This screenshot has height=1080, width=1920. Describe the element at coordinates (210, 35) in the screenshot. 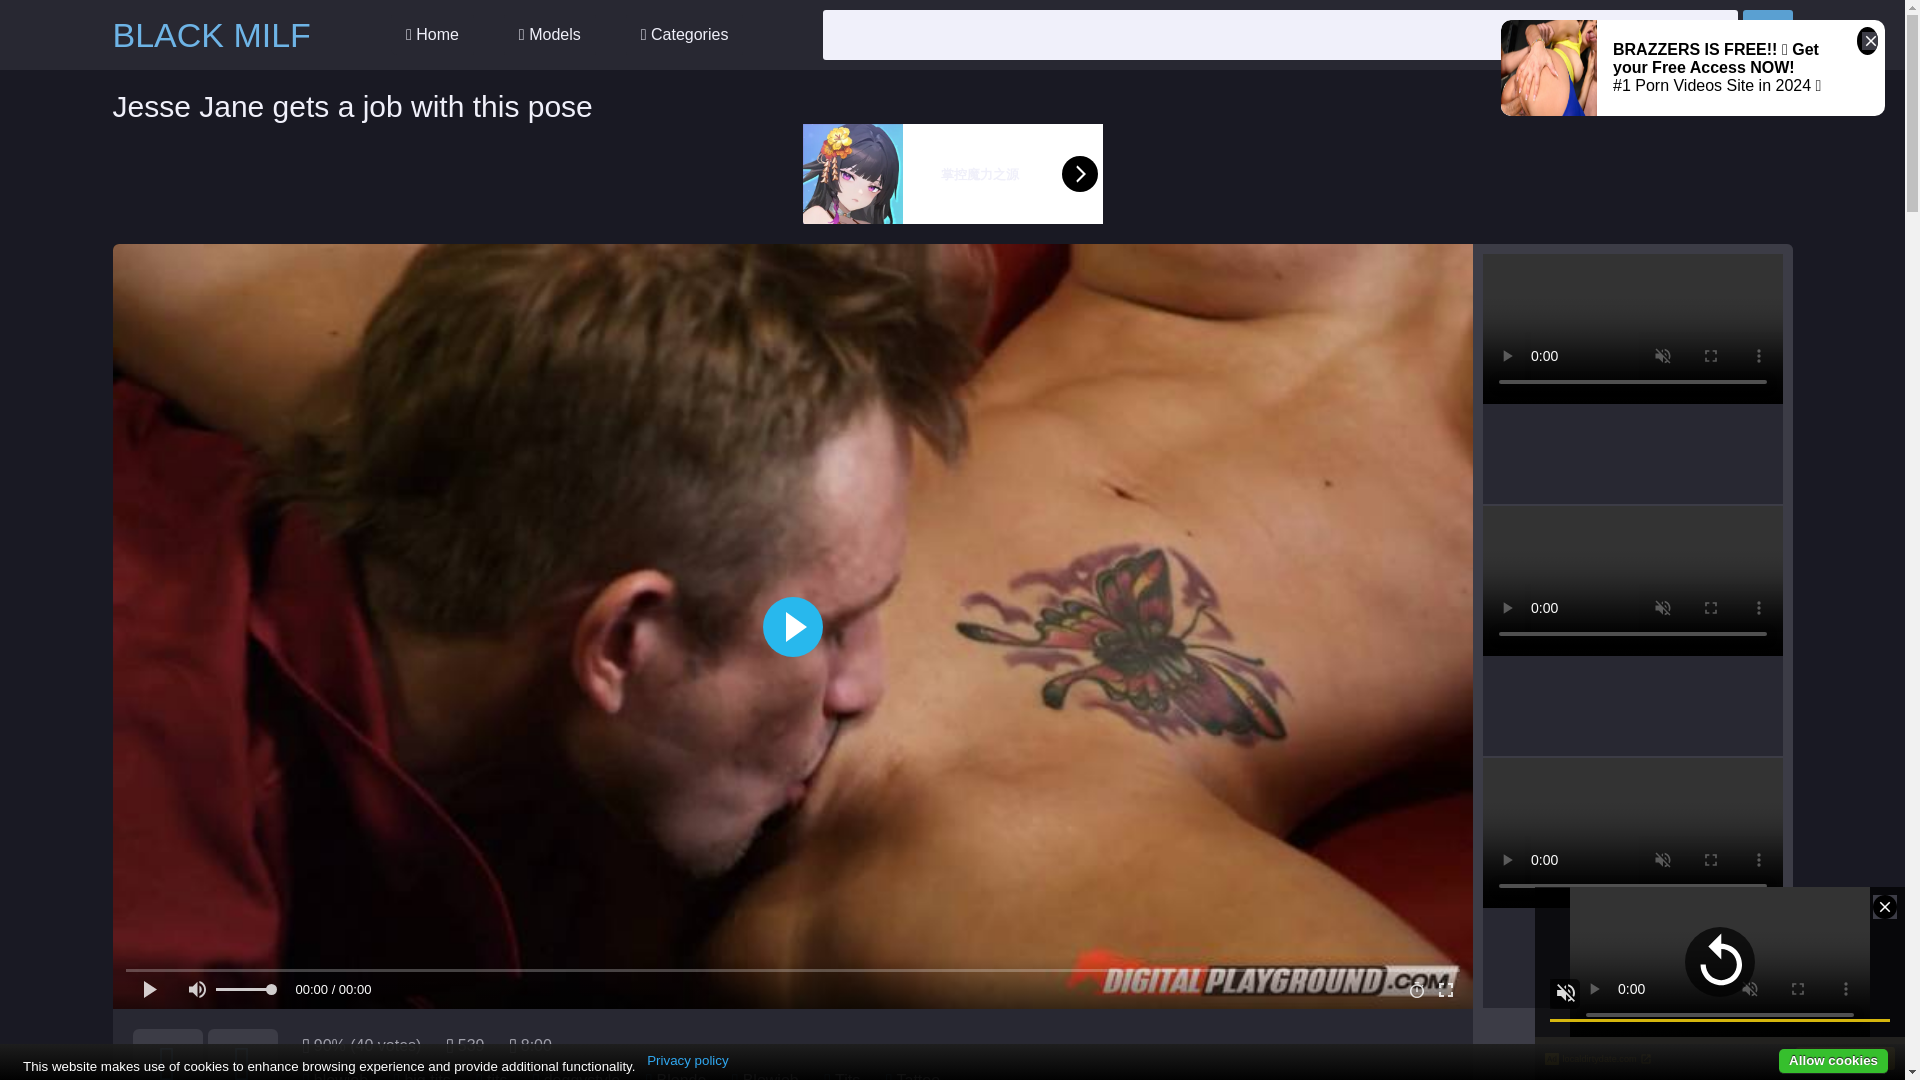

I see `BLACK MILF` at that location.